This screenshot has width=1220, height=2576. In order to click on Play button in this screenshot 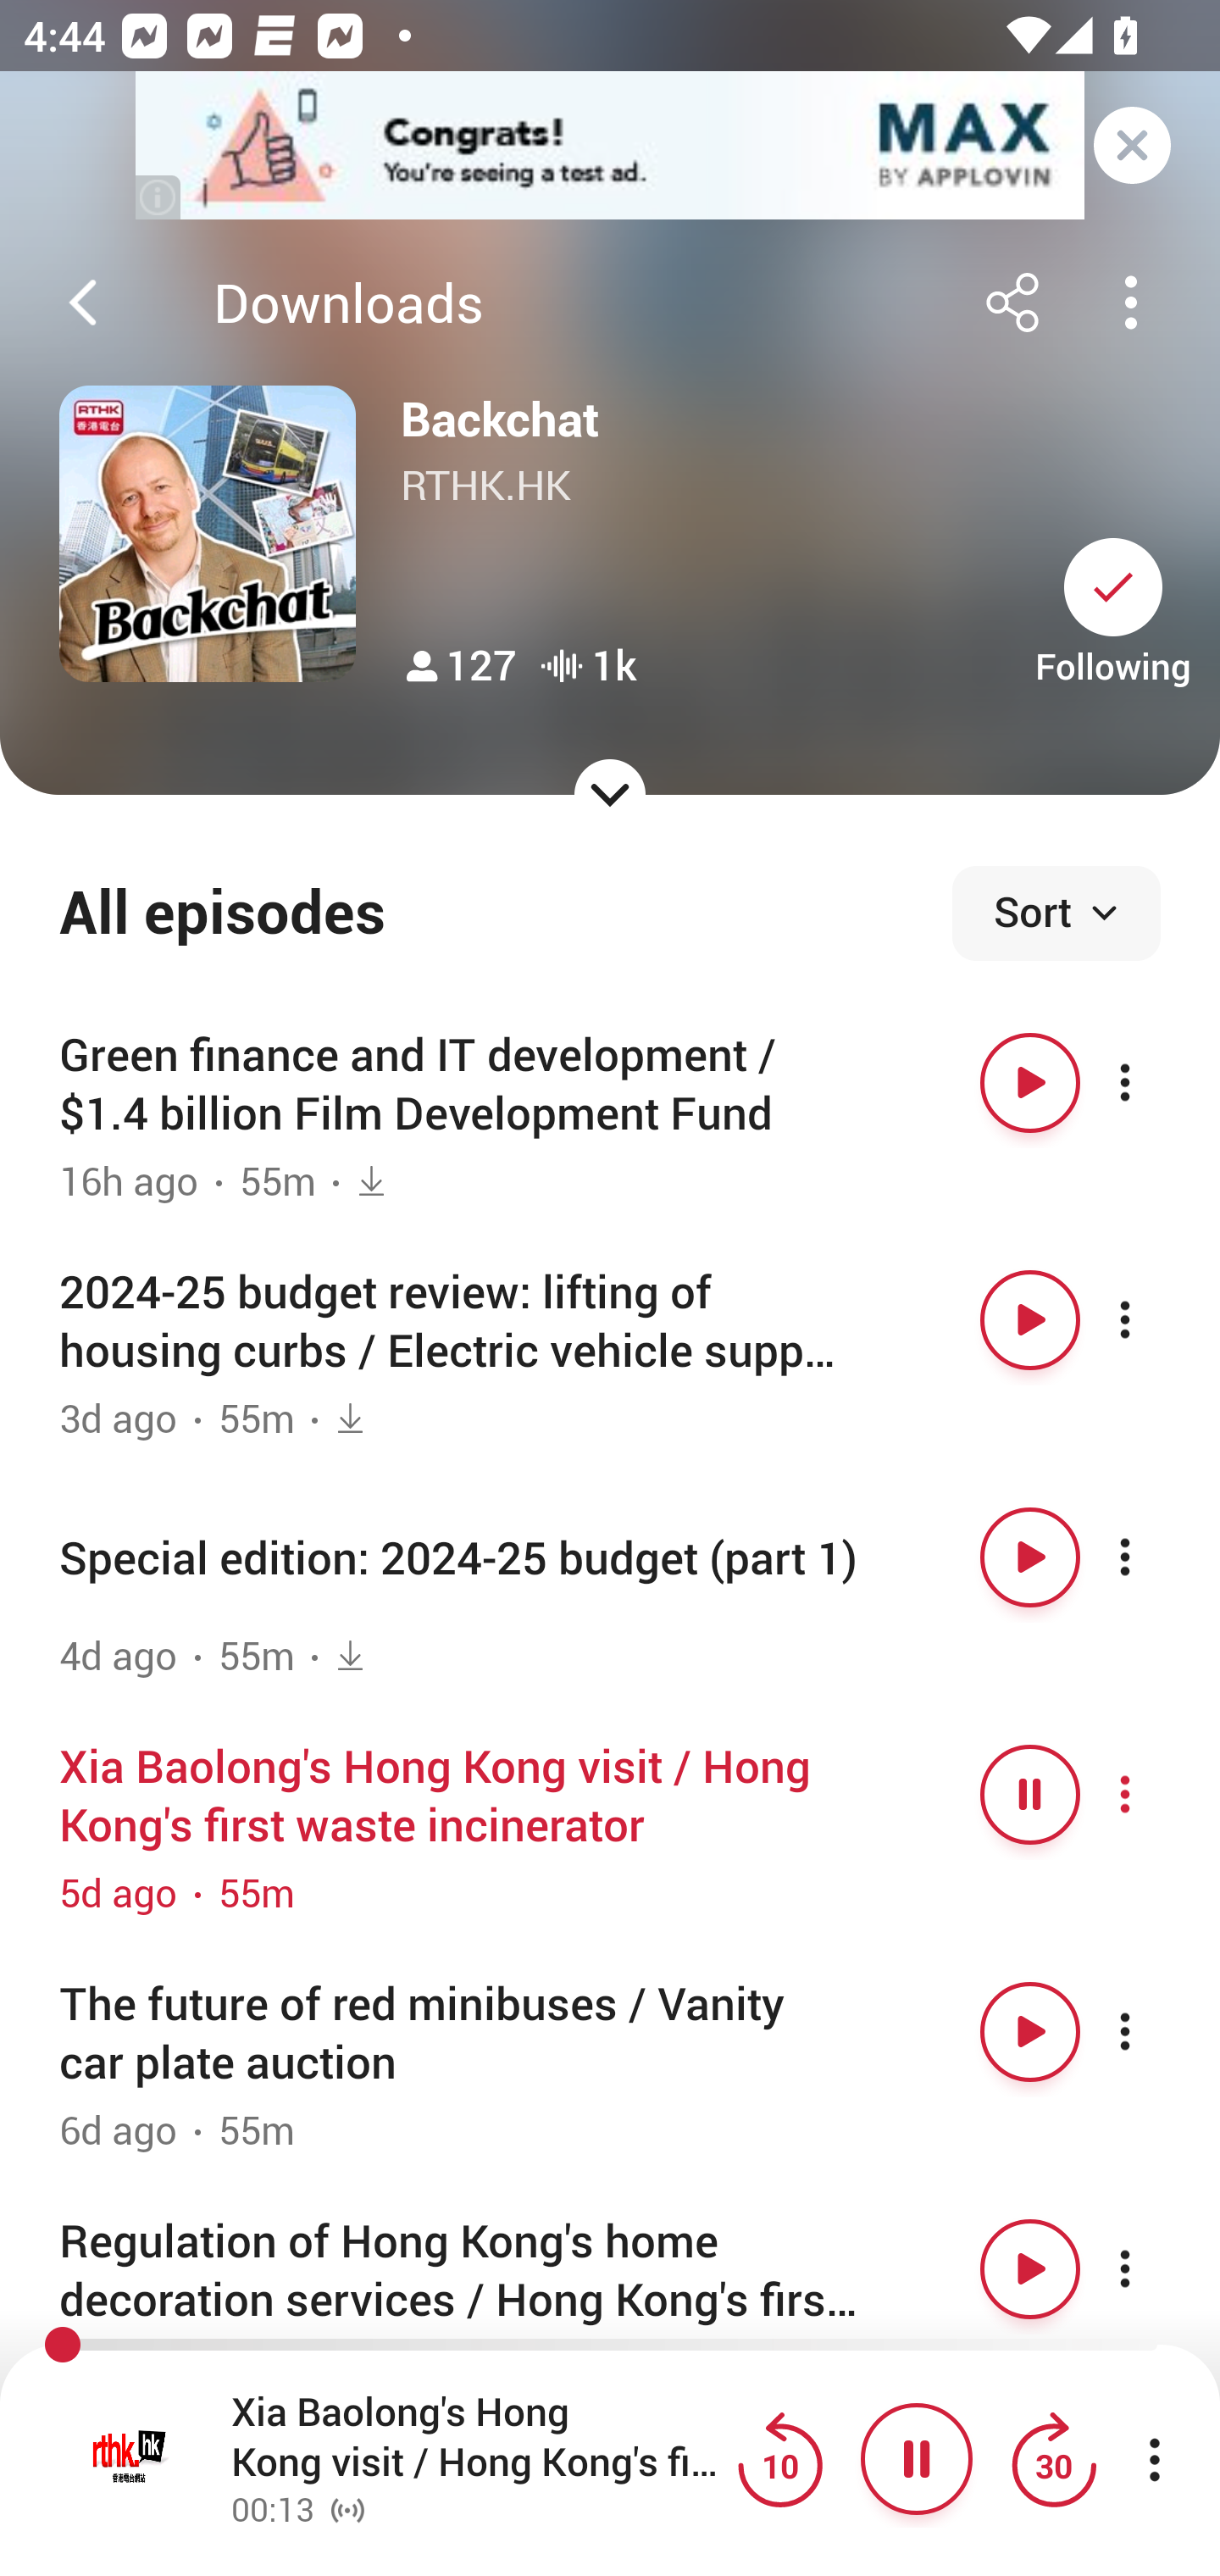, I will do `click(1030, 1083)`.